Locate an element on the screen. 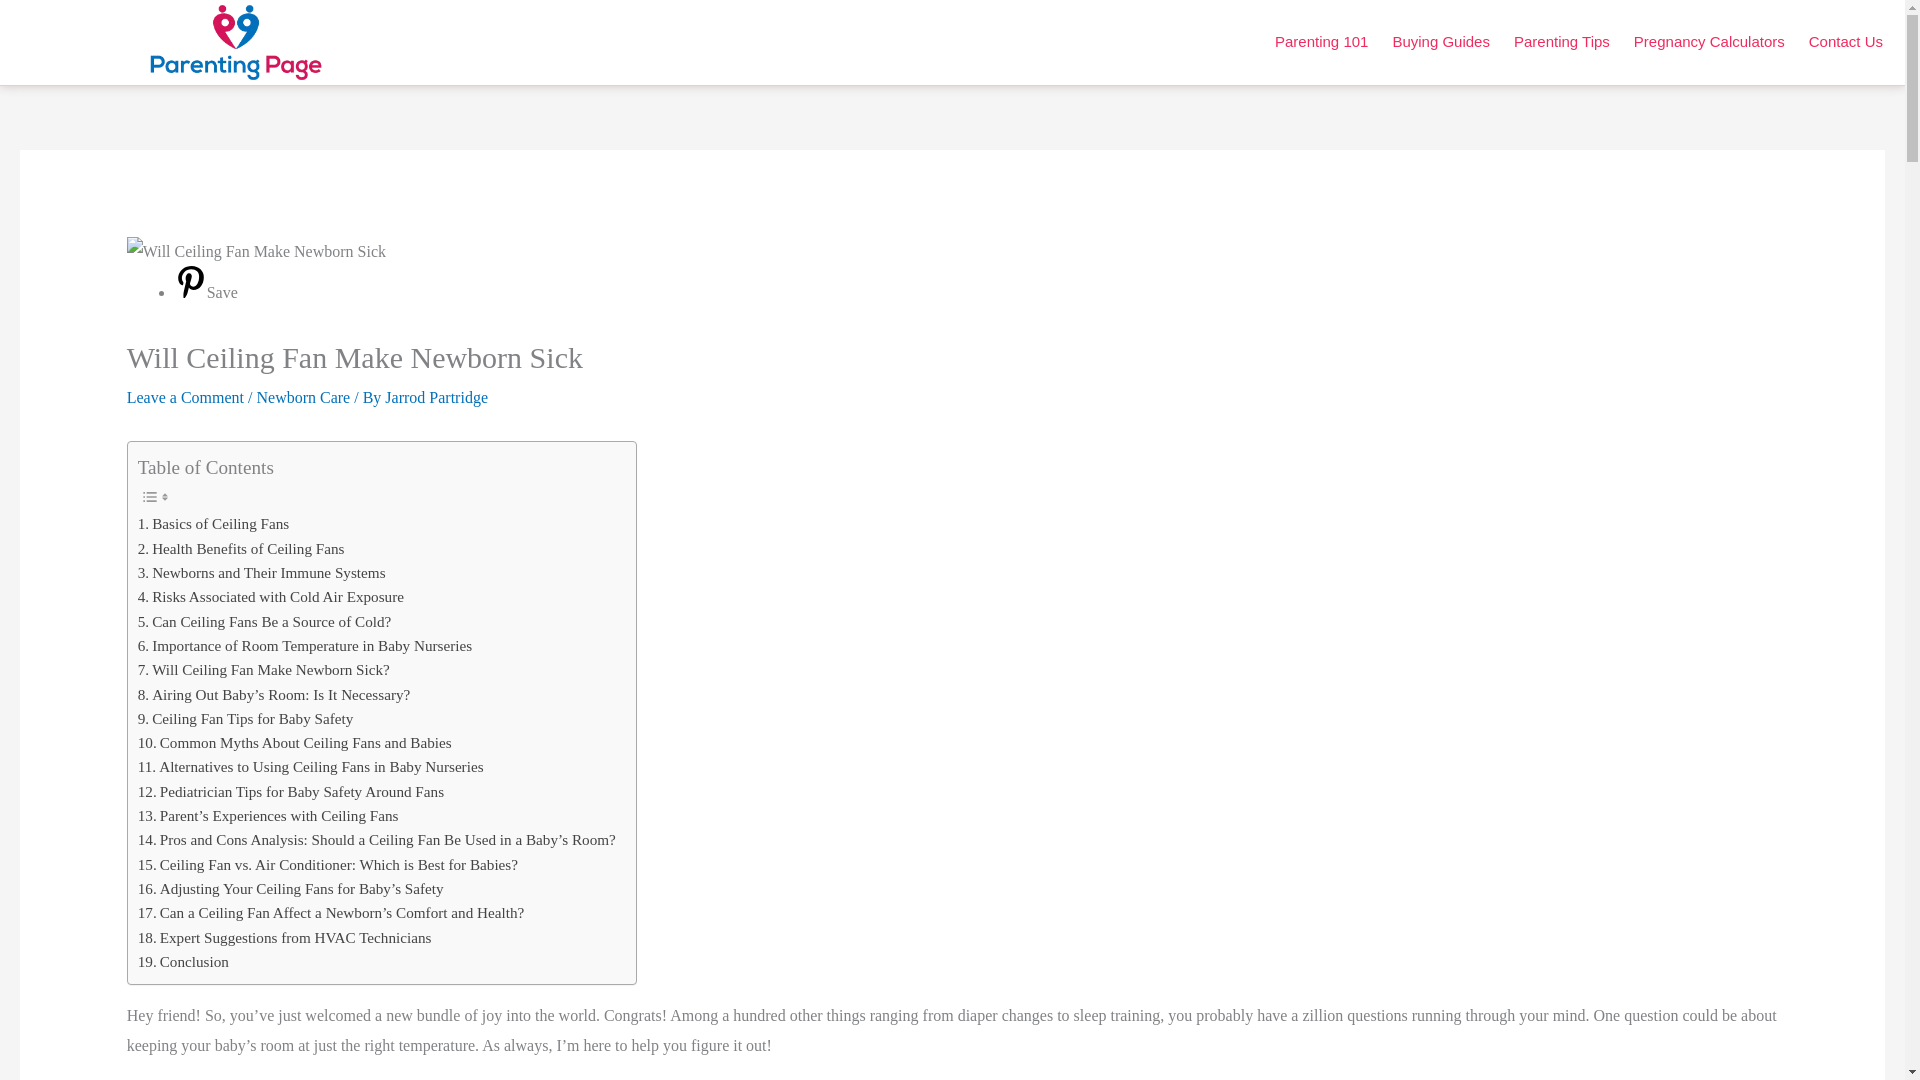 The height and width of the screenshot is (1080, 1920). Newborn Care is located at coordinates (302, 397).